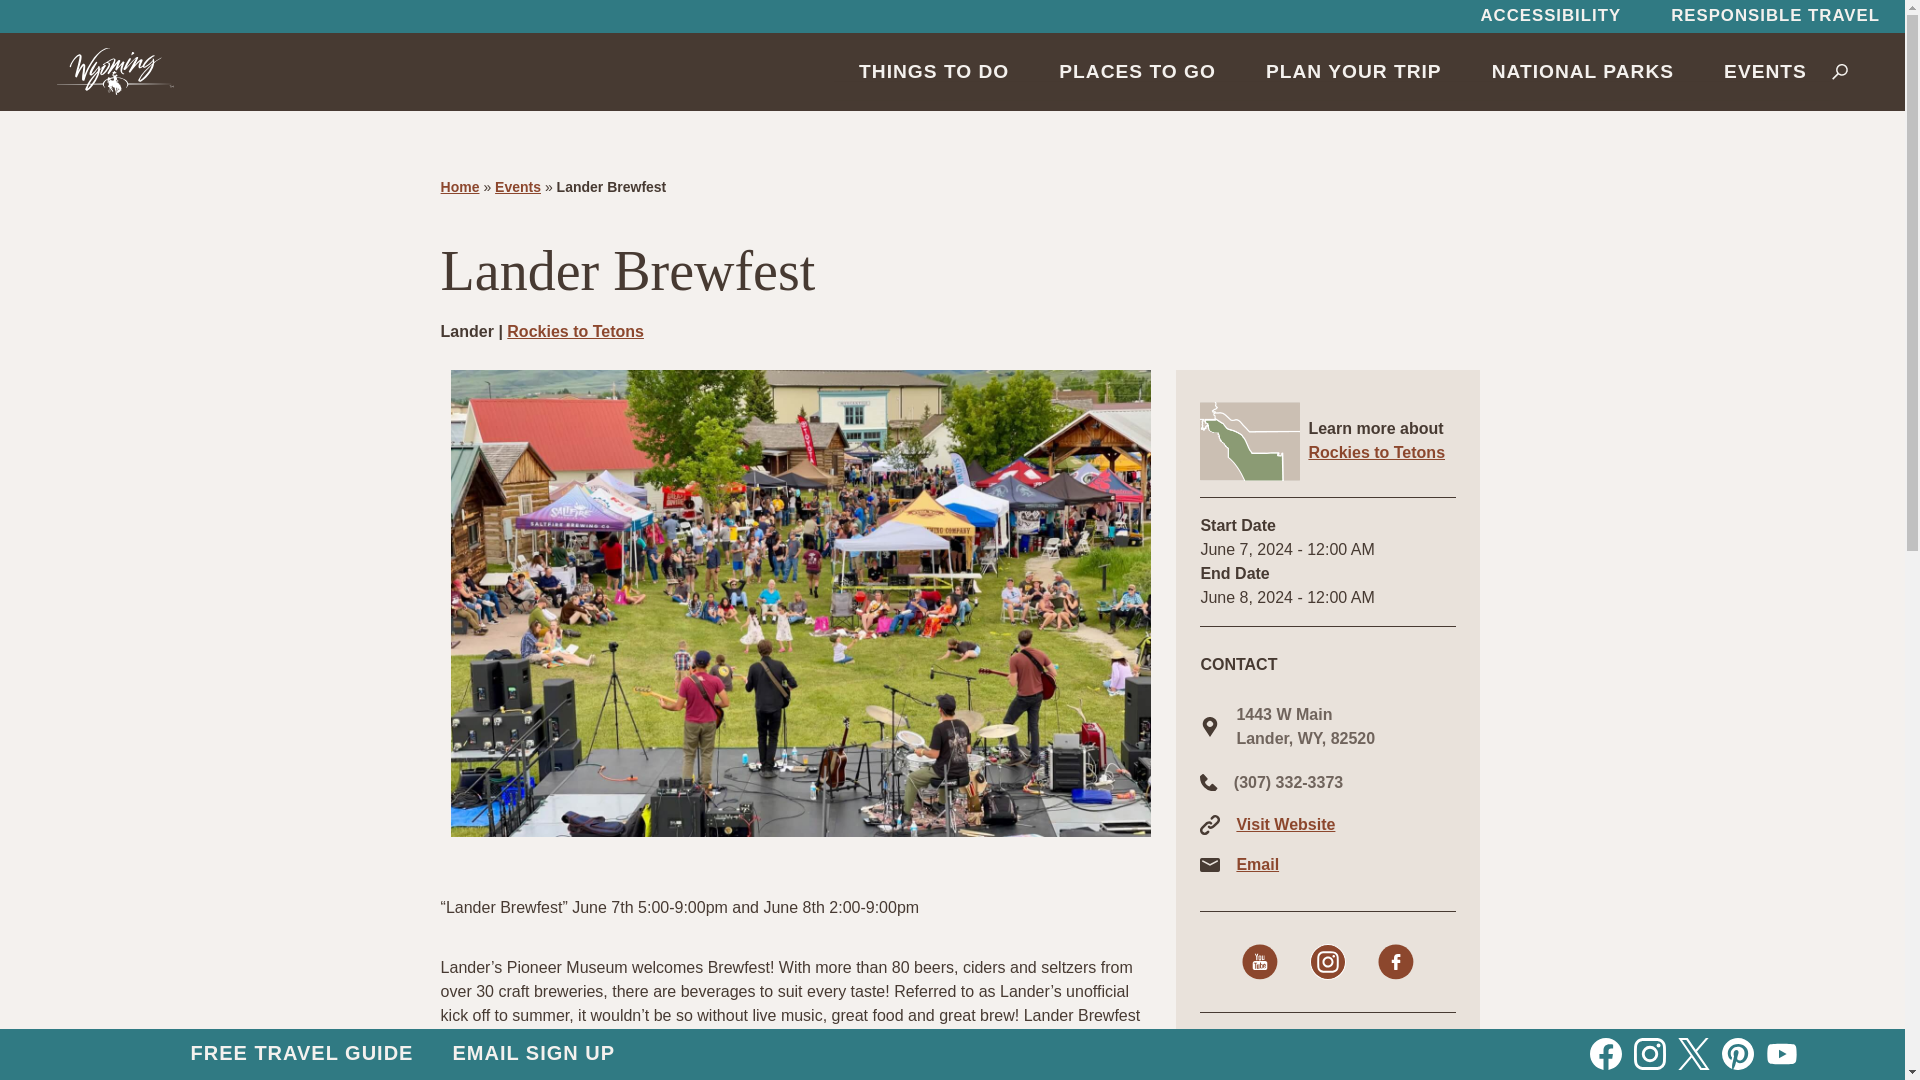 This screenshot has width=1920, height=1080. Describe the element at coordinates (1550, 16) in the screenshot. I see `ACCESSIBILITY` at that location.